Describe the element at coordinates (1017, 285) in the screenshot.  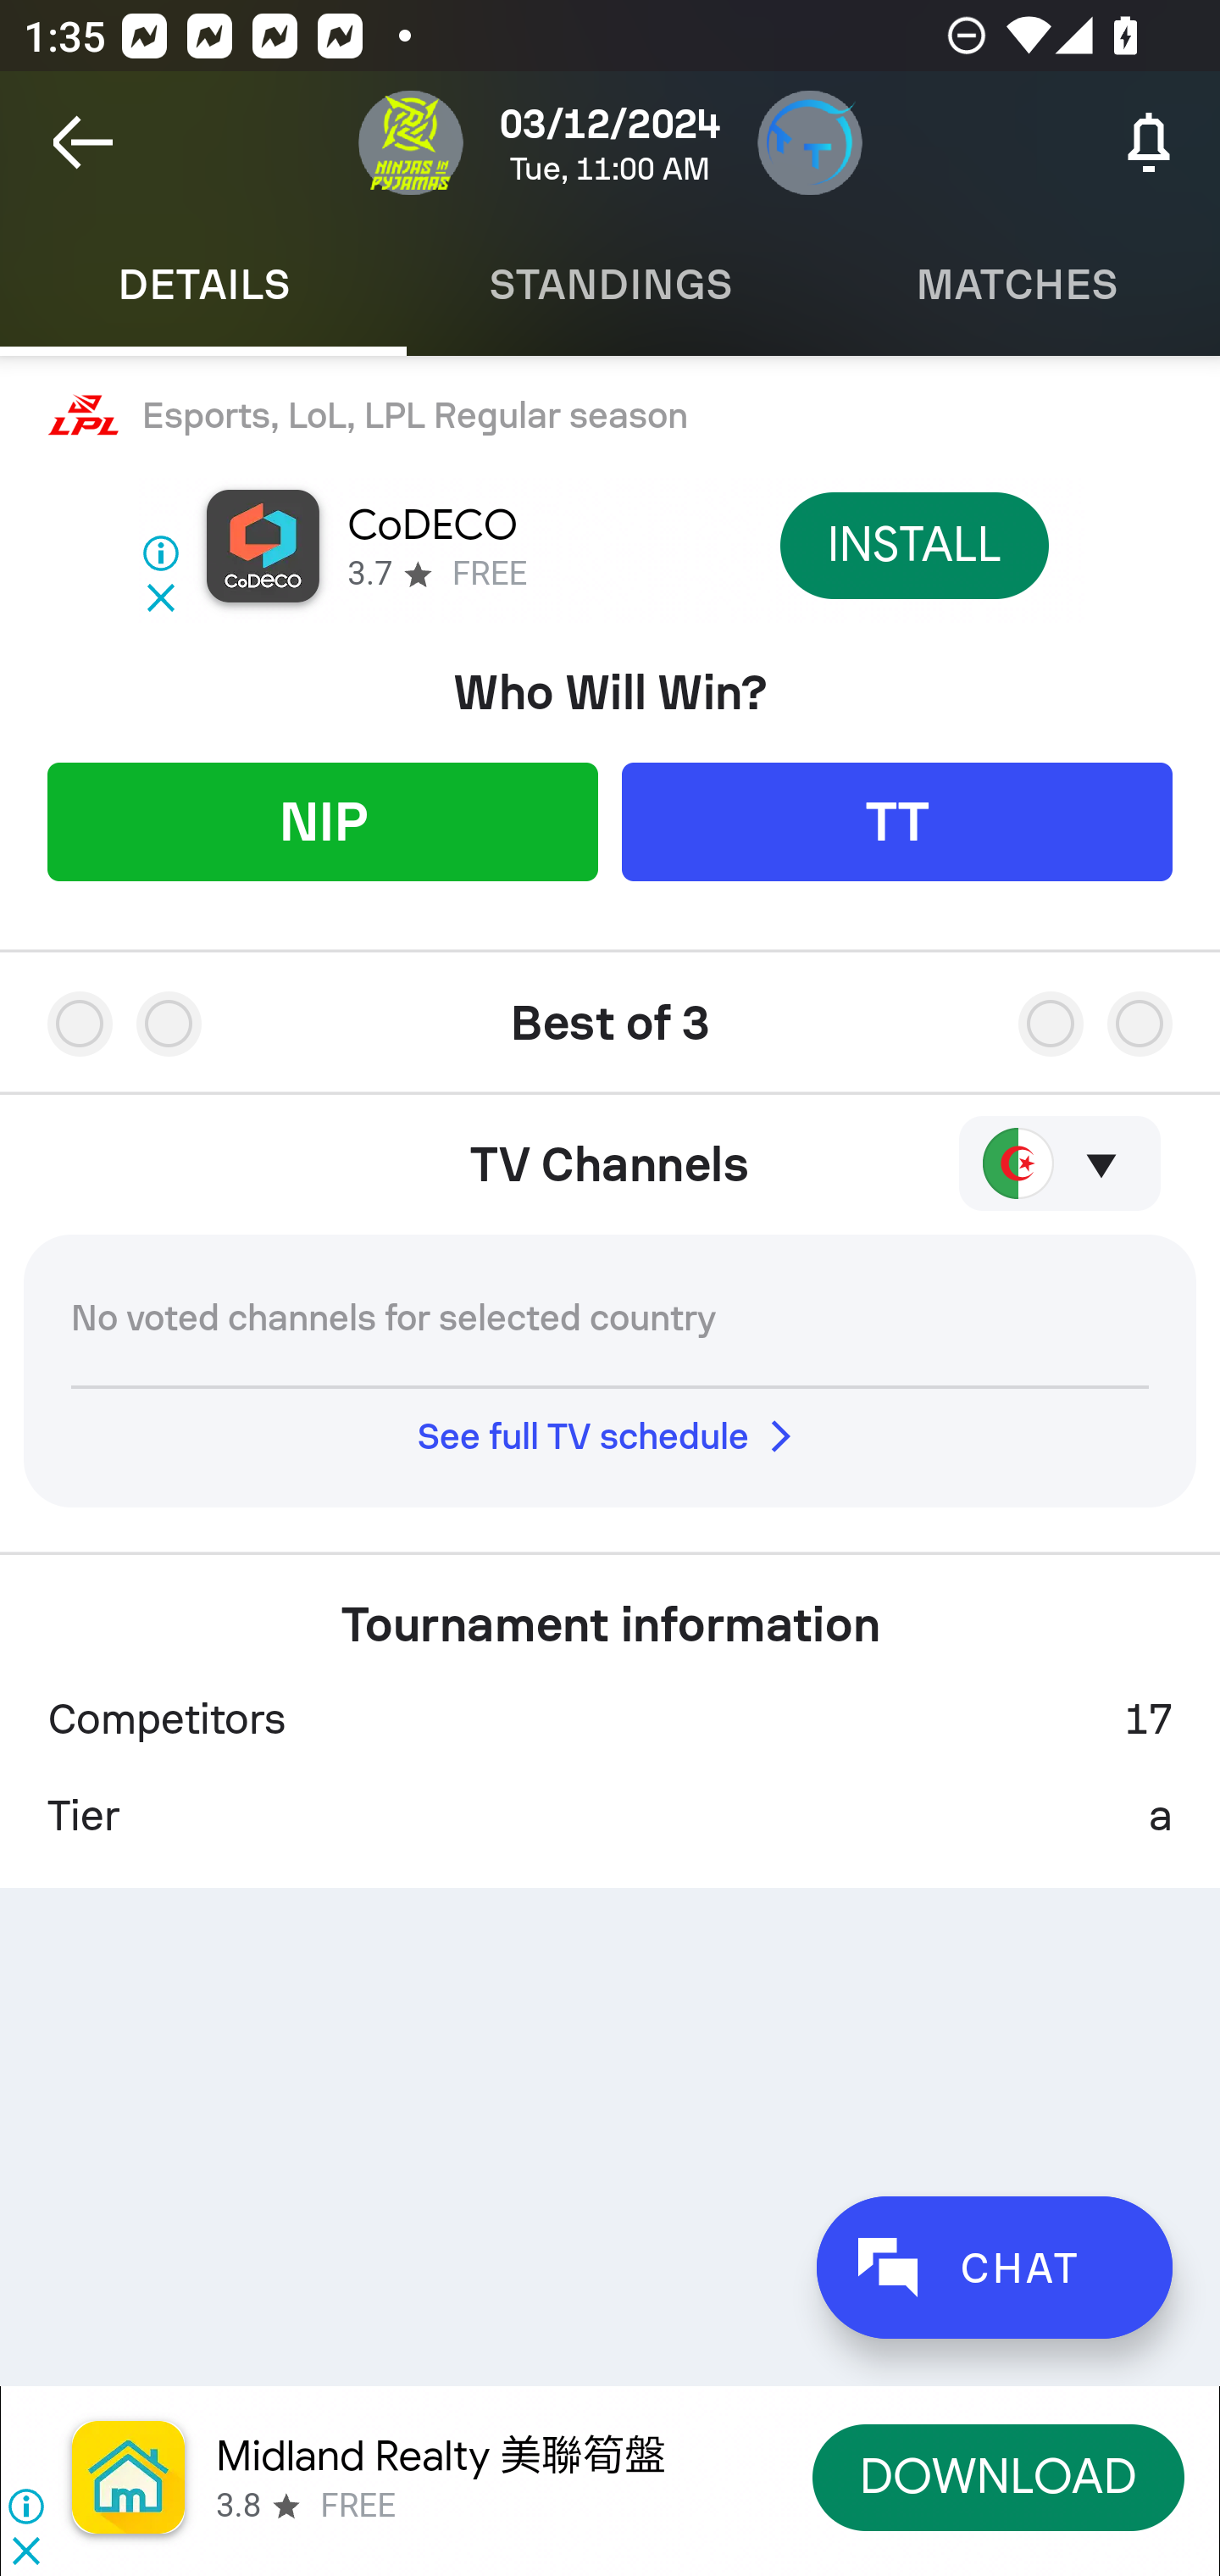
I see `Matches MATCHES` at that location.